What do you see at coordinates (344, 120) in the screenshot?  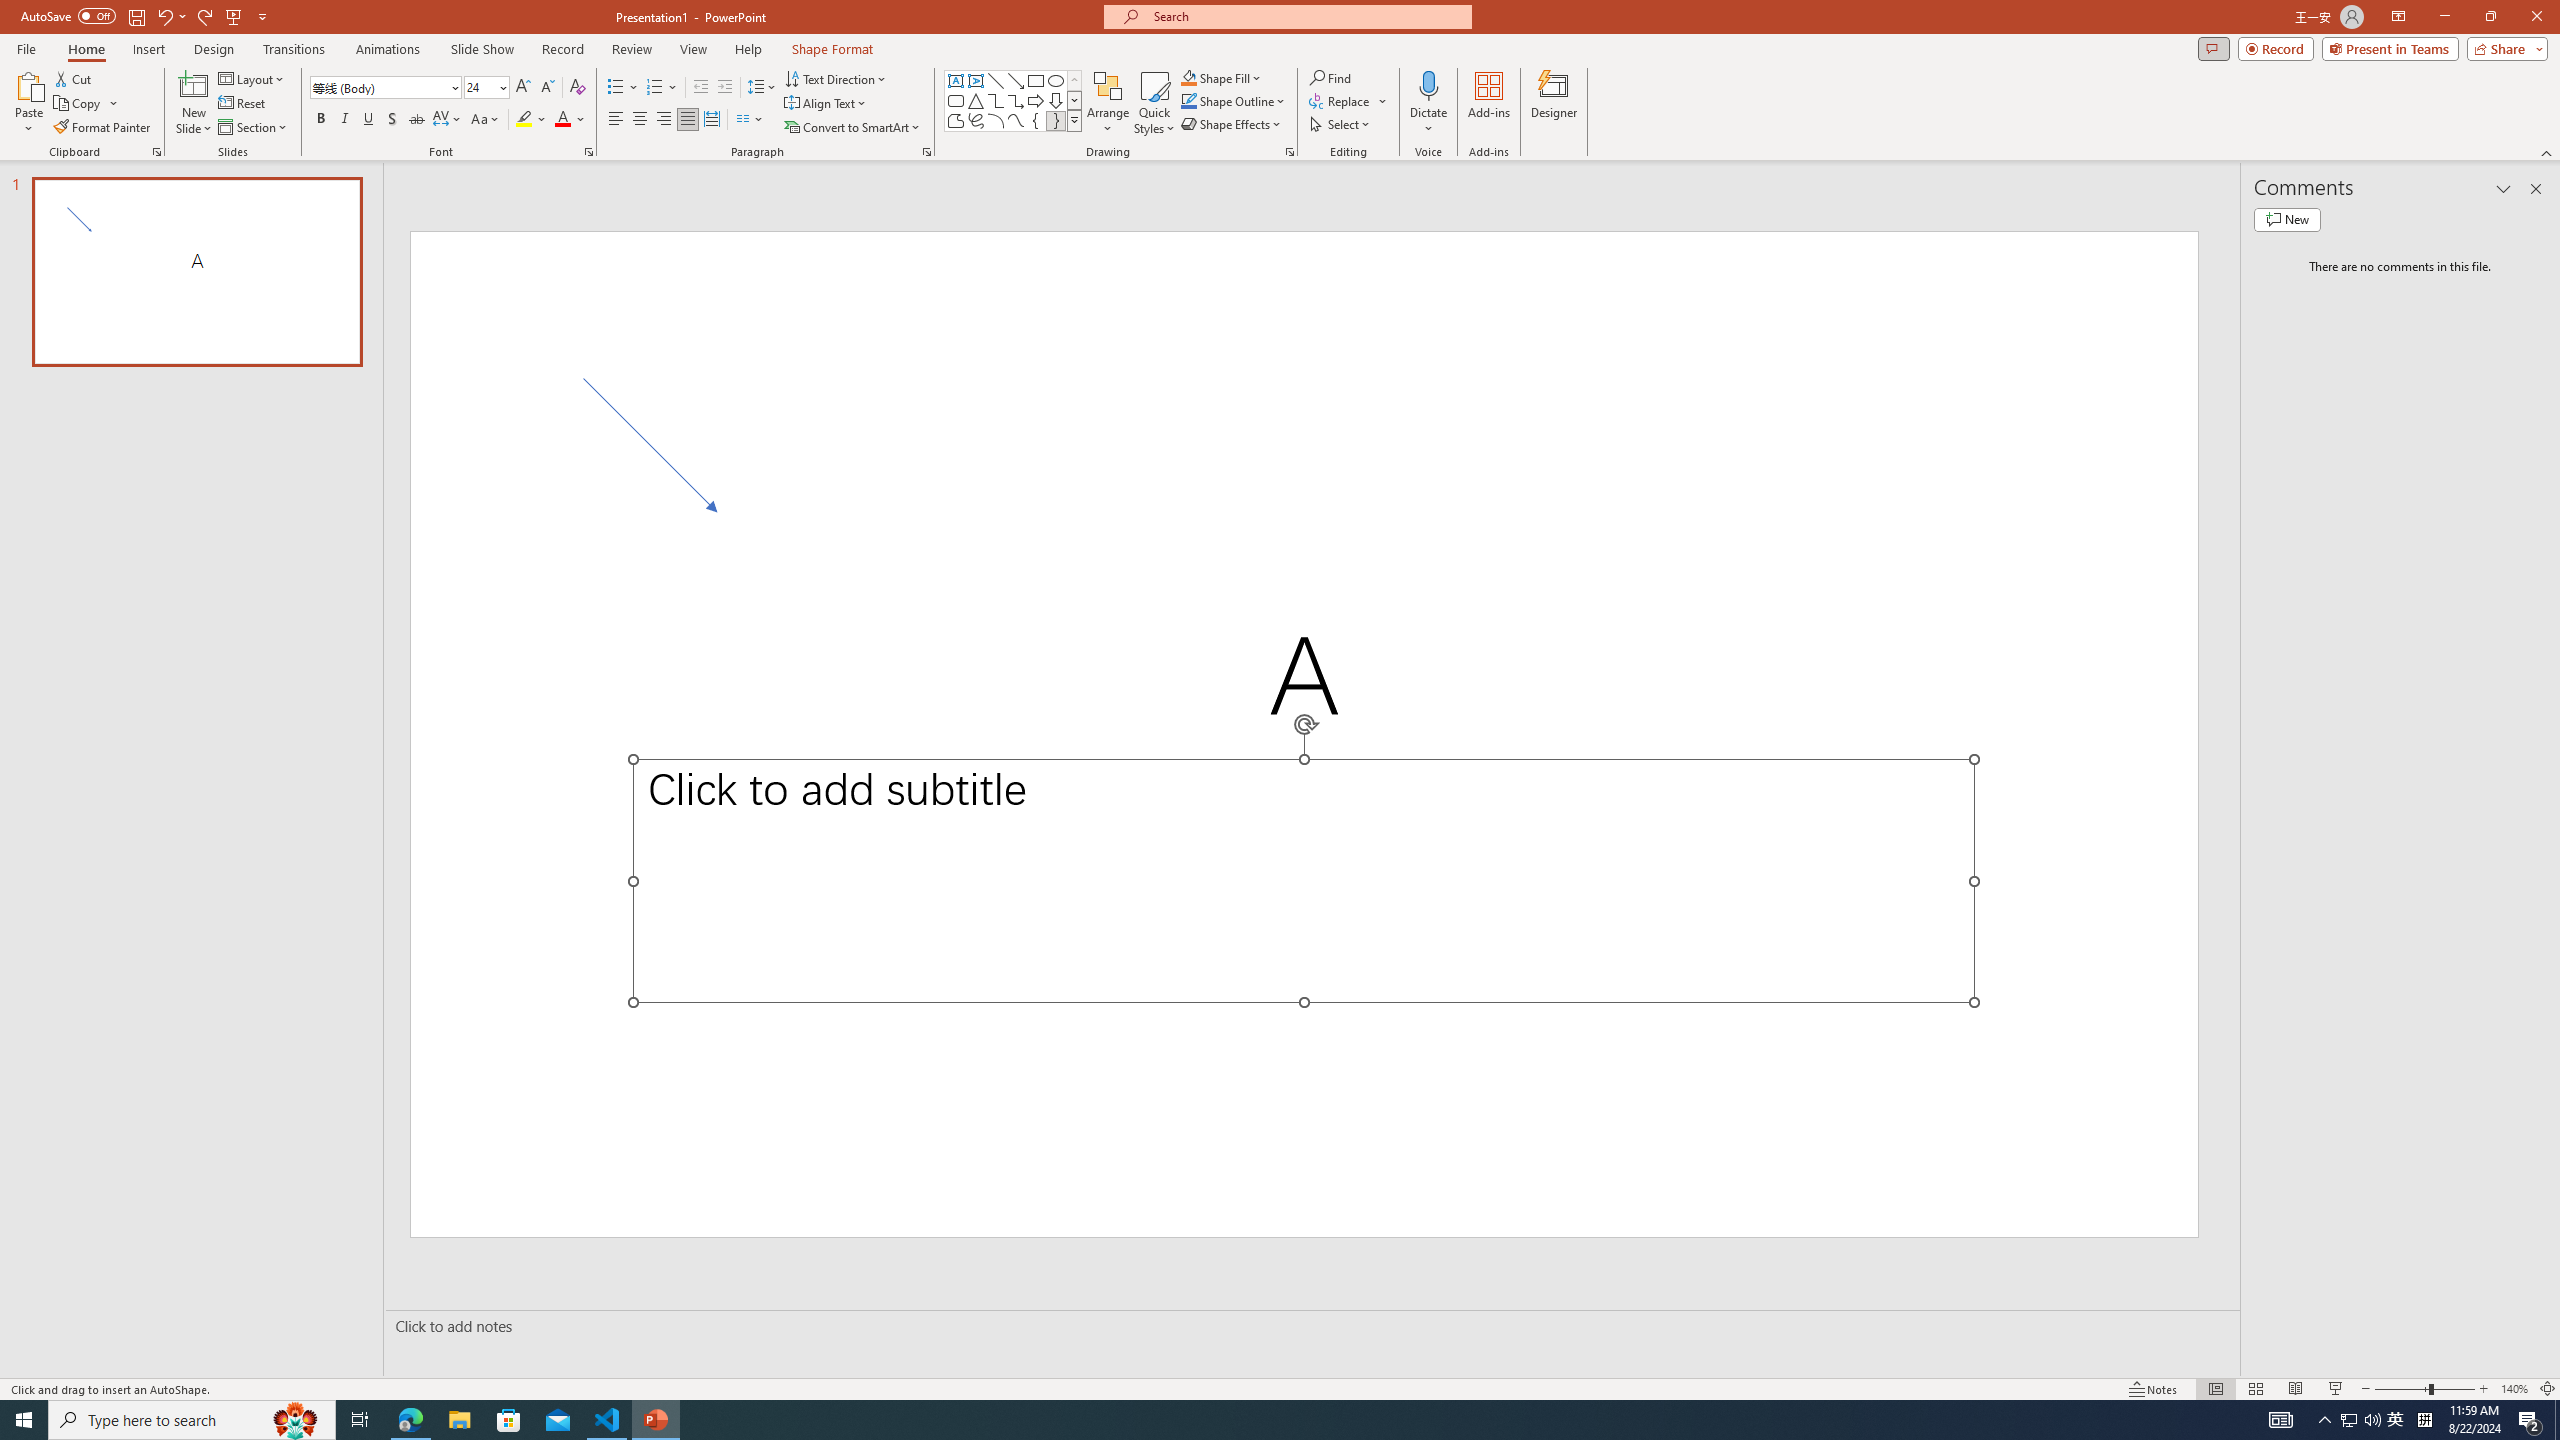 I see `Italic` at bounding box center [344, 120].